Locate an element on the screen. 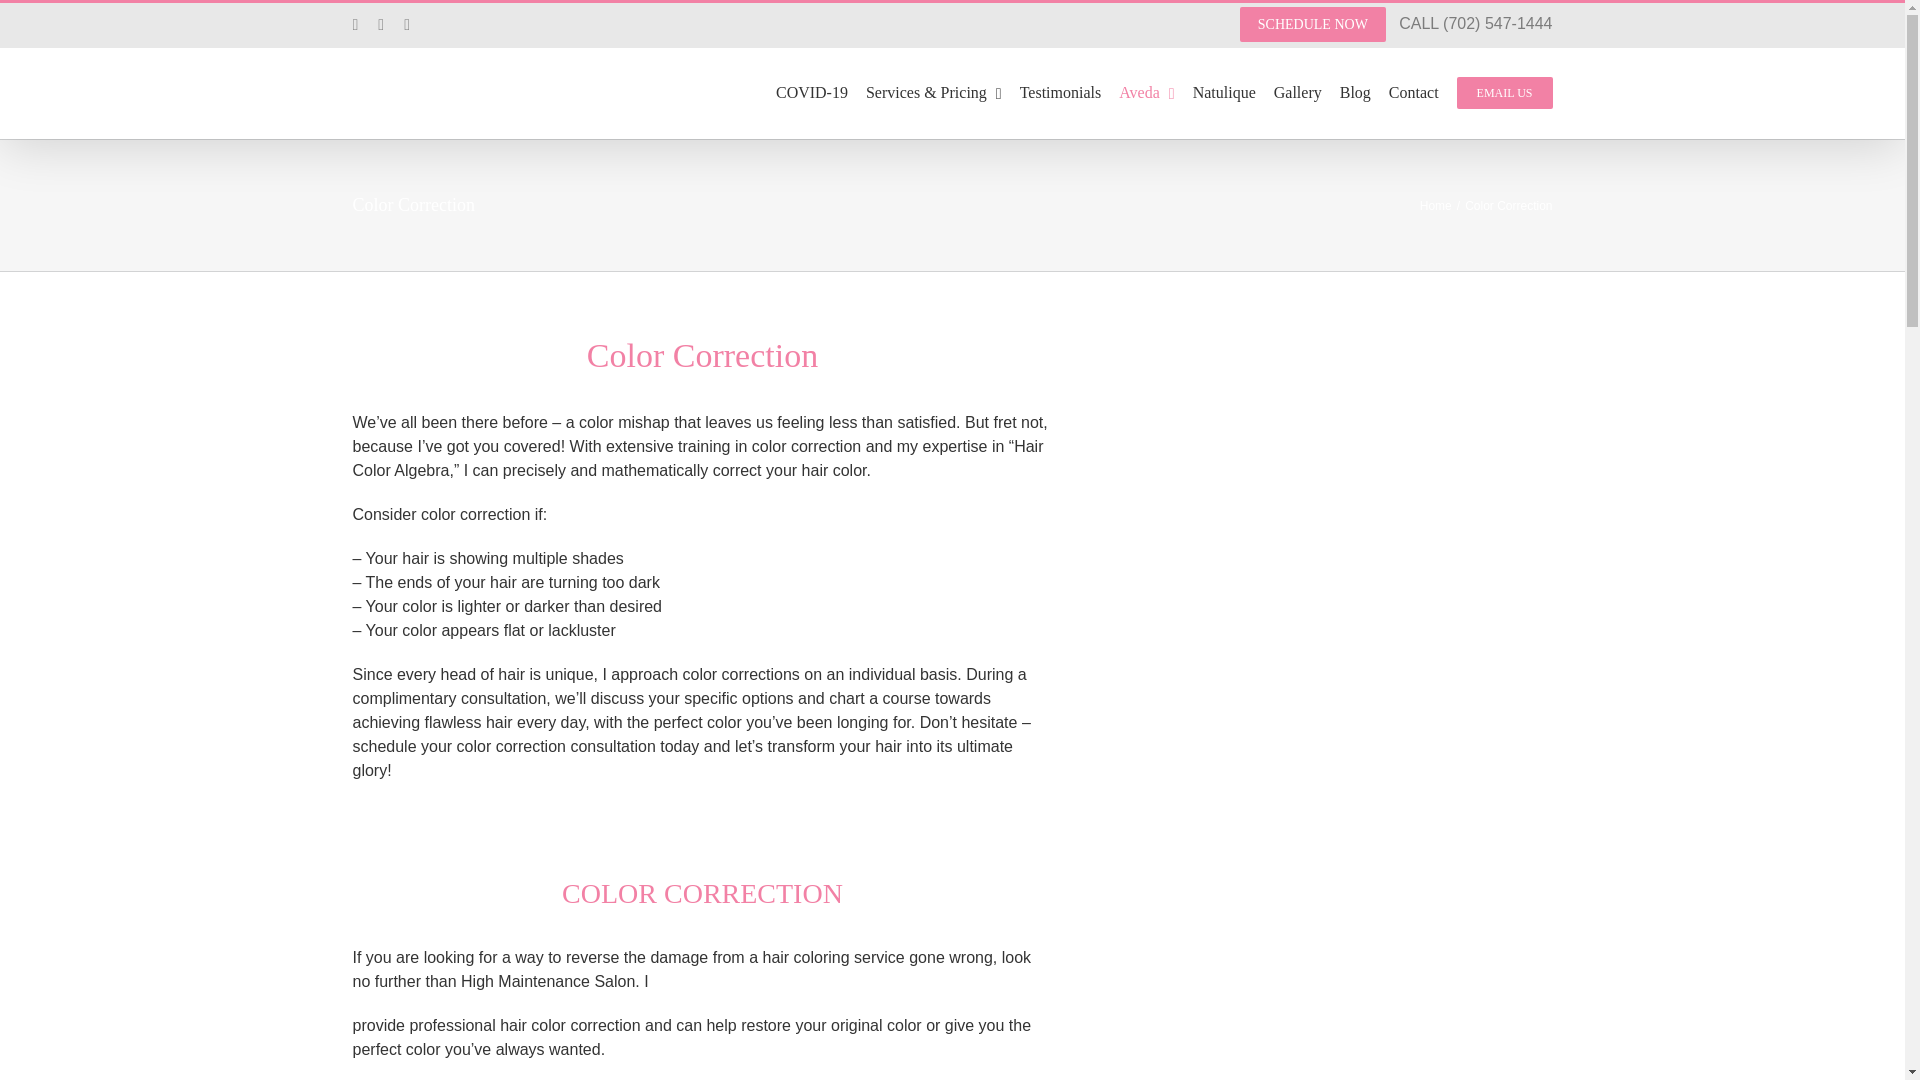  Testimonials is located at coordinates (1060, 92).